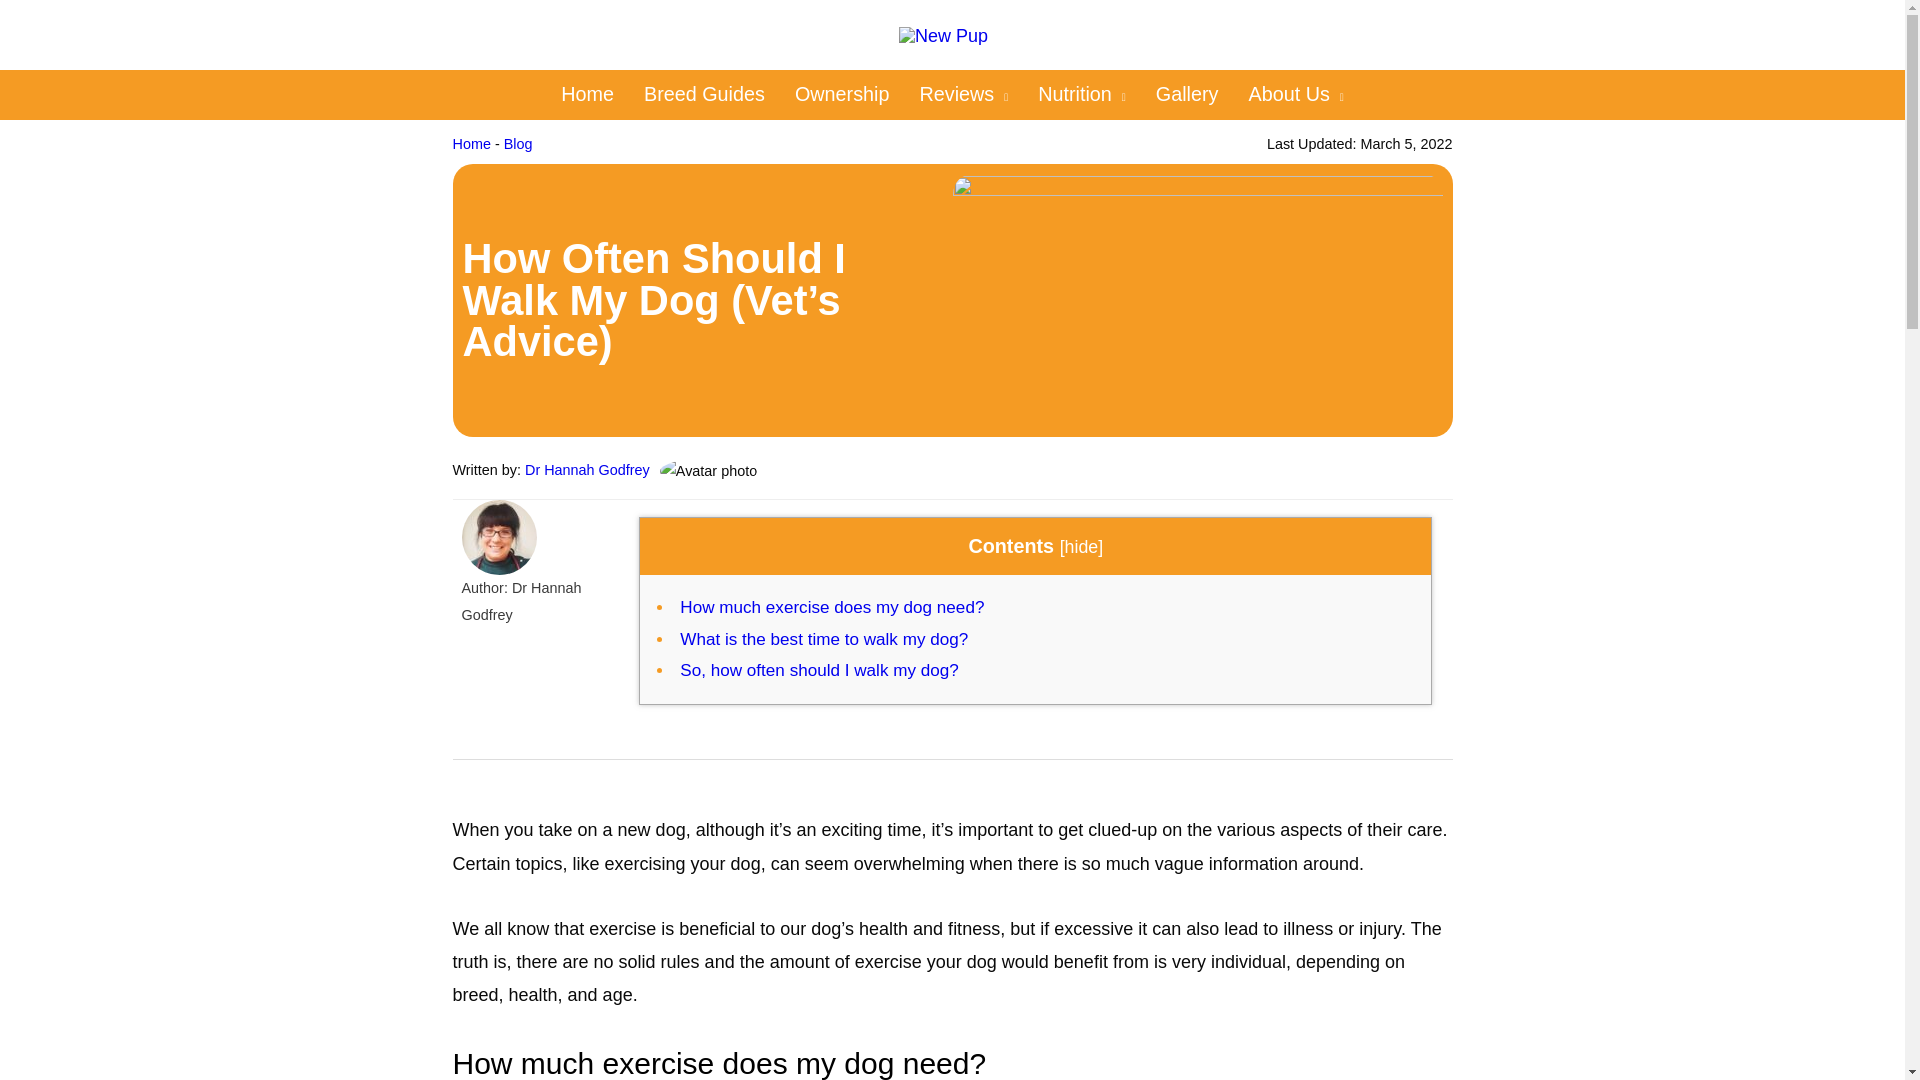 The height and width of the screenshot is (1080, 1920). I want to click on So, how often should I walk my dog?, so click(818, 670).